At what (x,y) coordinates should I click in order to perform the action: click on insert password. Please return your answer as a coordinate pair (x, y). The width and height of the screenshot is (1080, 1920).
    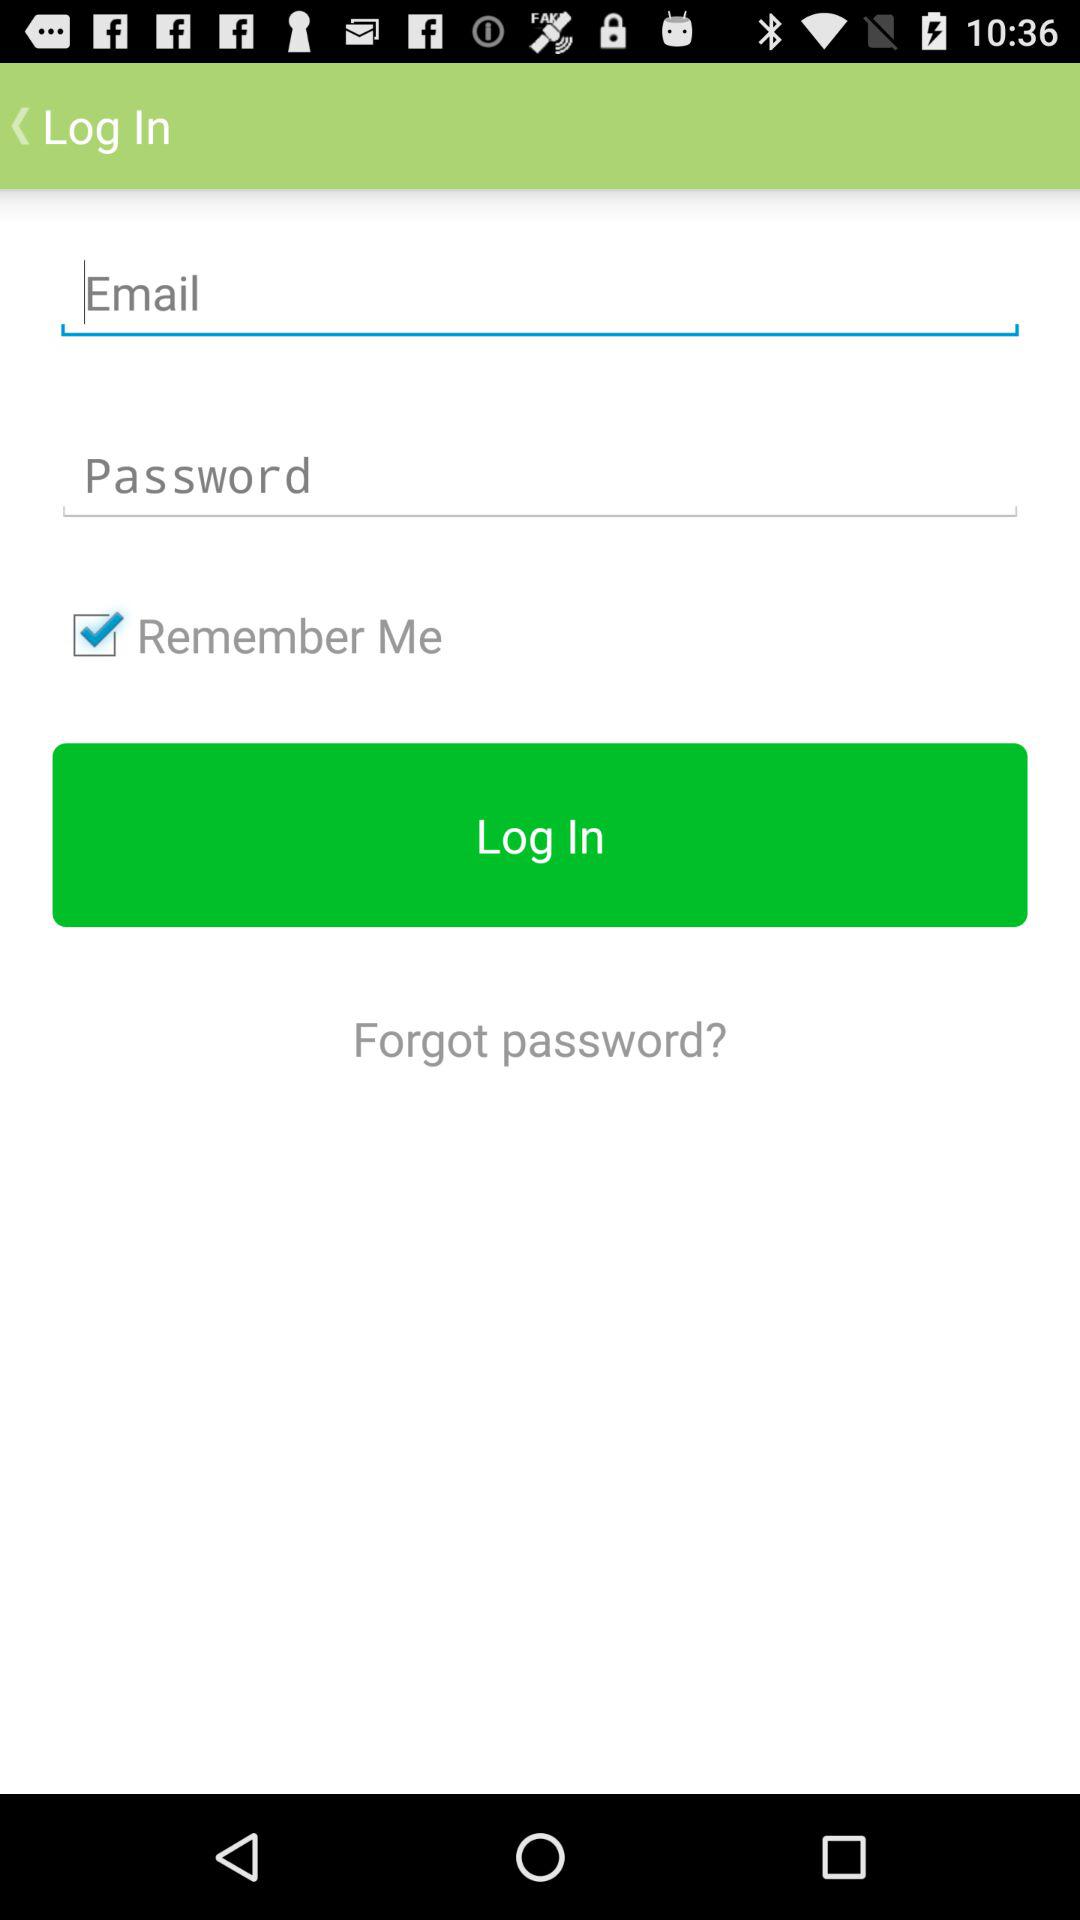
    Looking at the image, I should click on (540, 475).